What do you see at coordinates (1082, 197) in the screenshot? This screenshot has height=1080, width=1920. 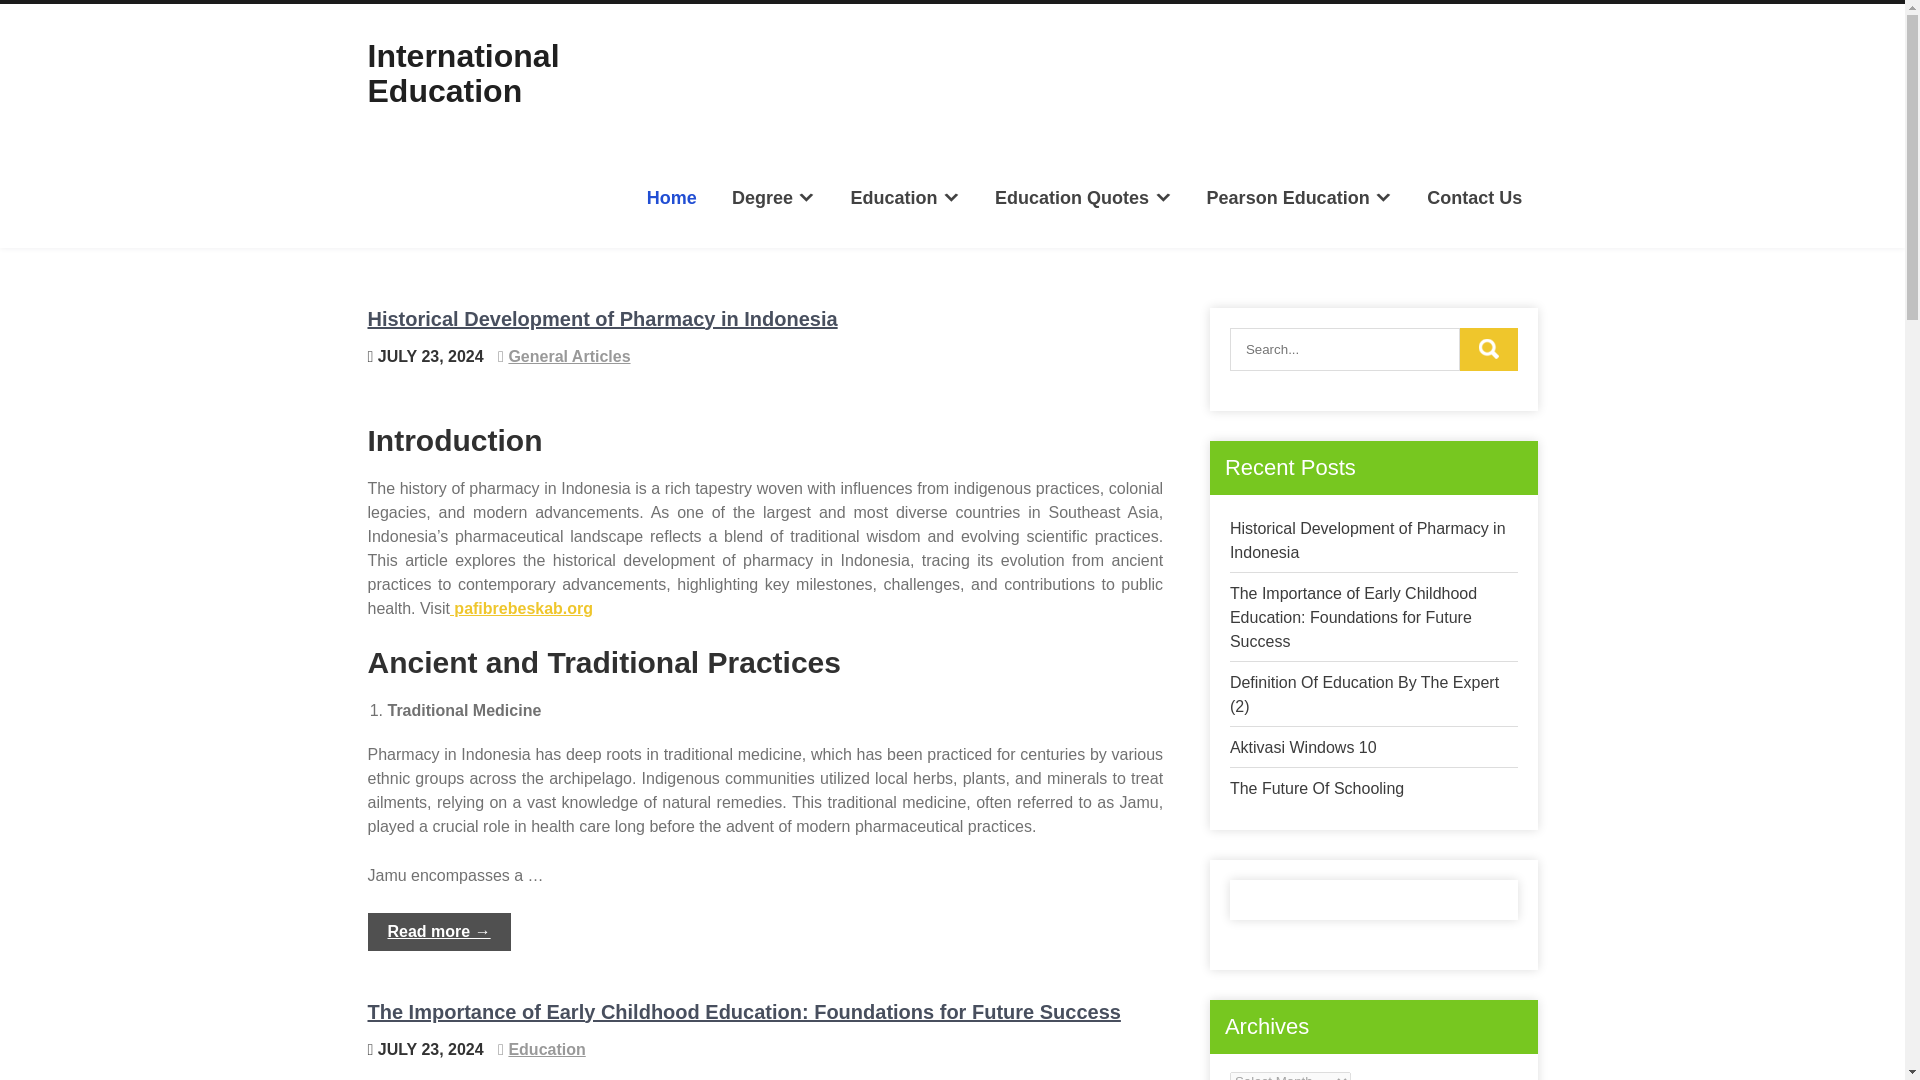 I see `Education Quotes` at bounding box center [1082, 197].